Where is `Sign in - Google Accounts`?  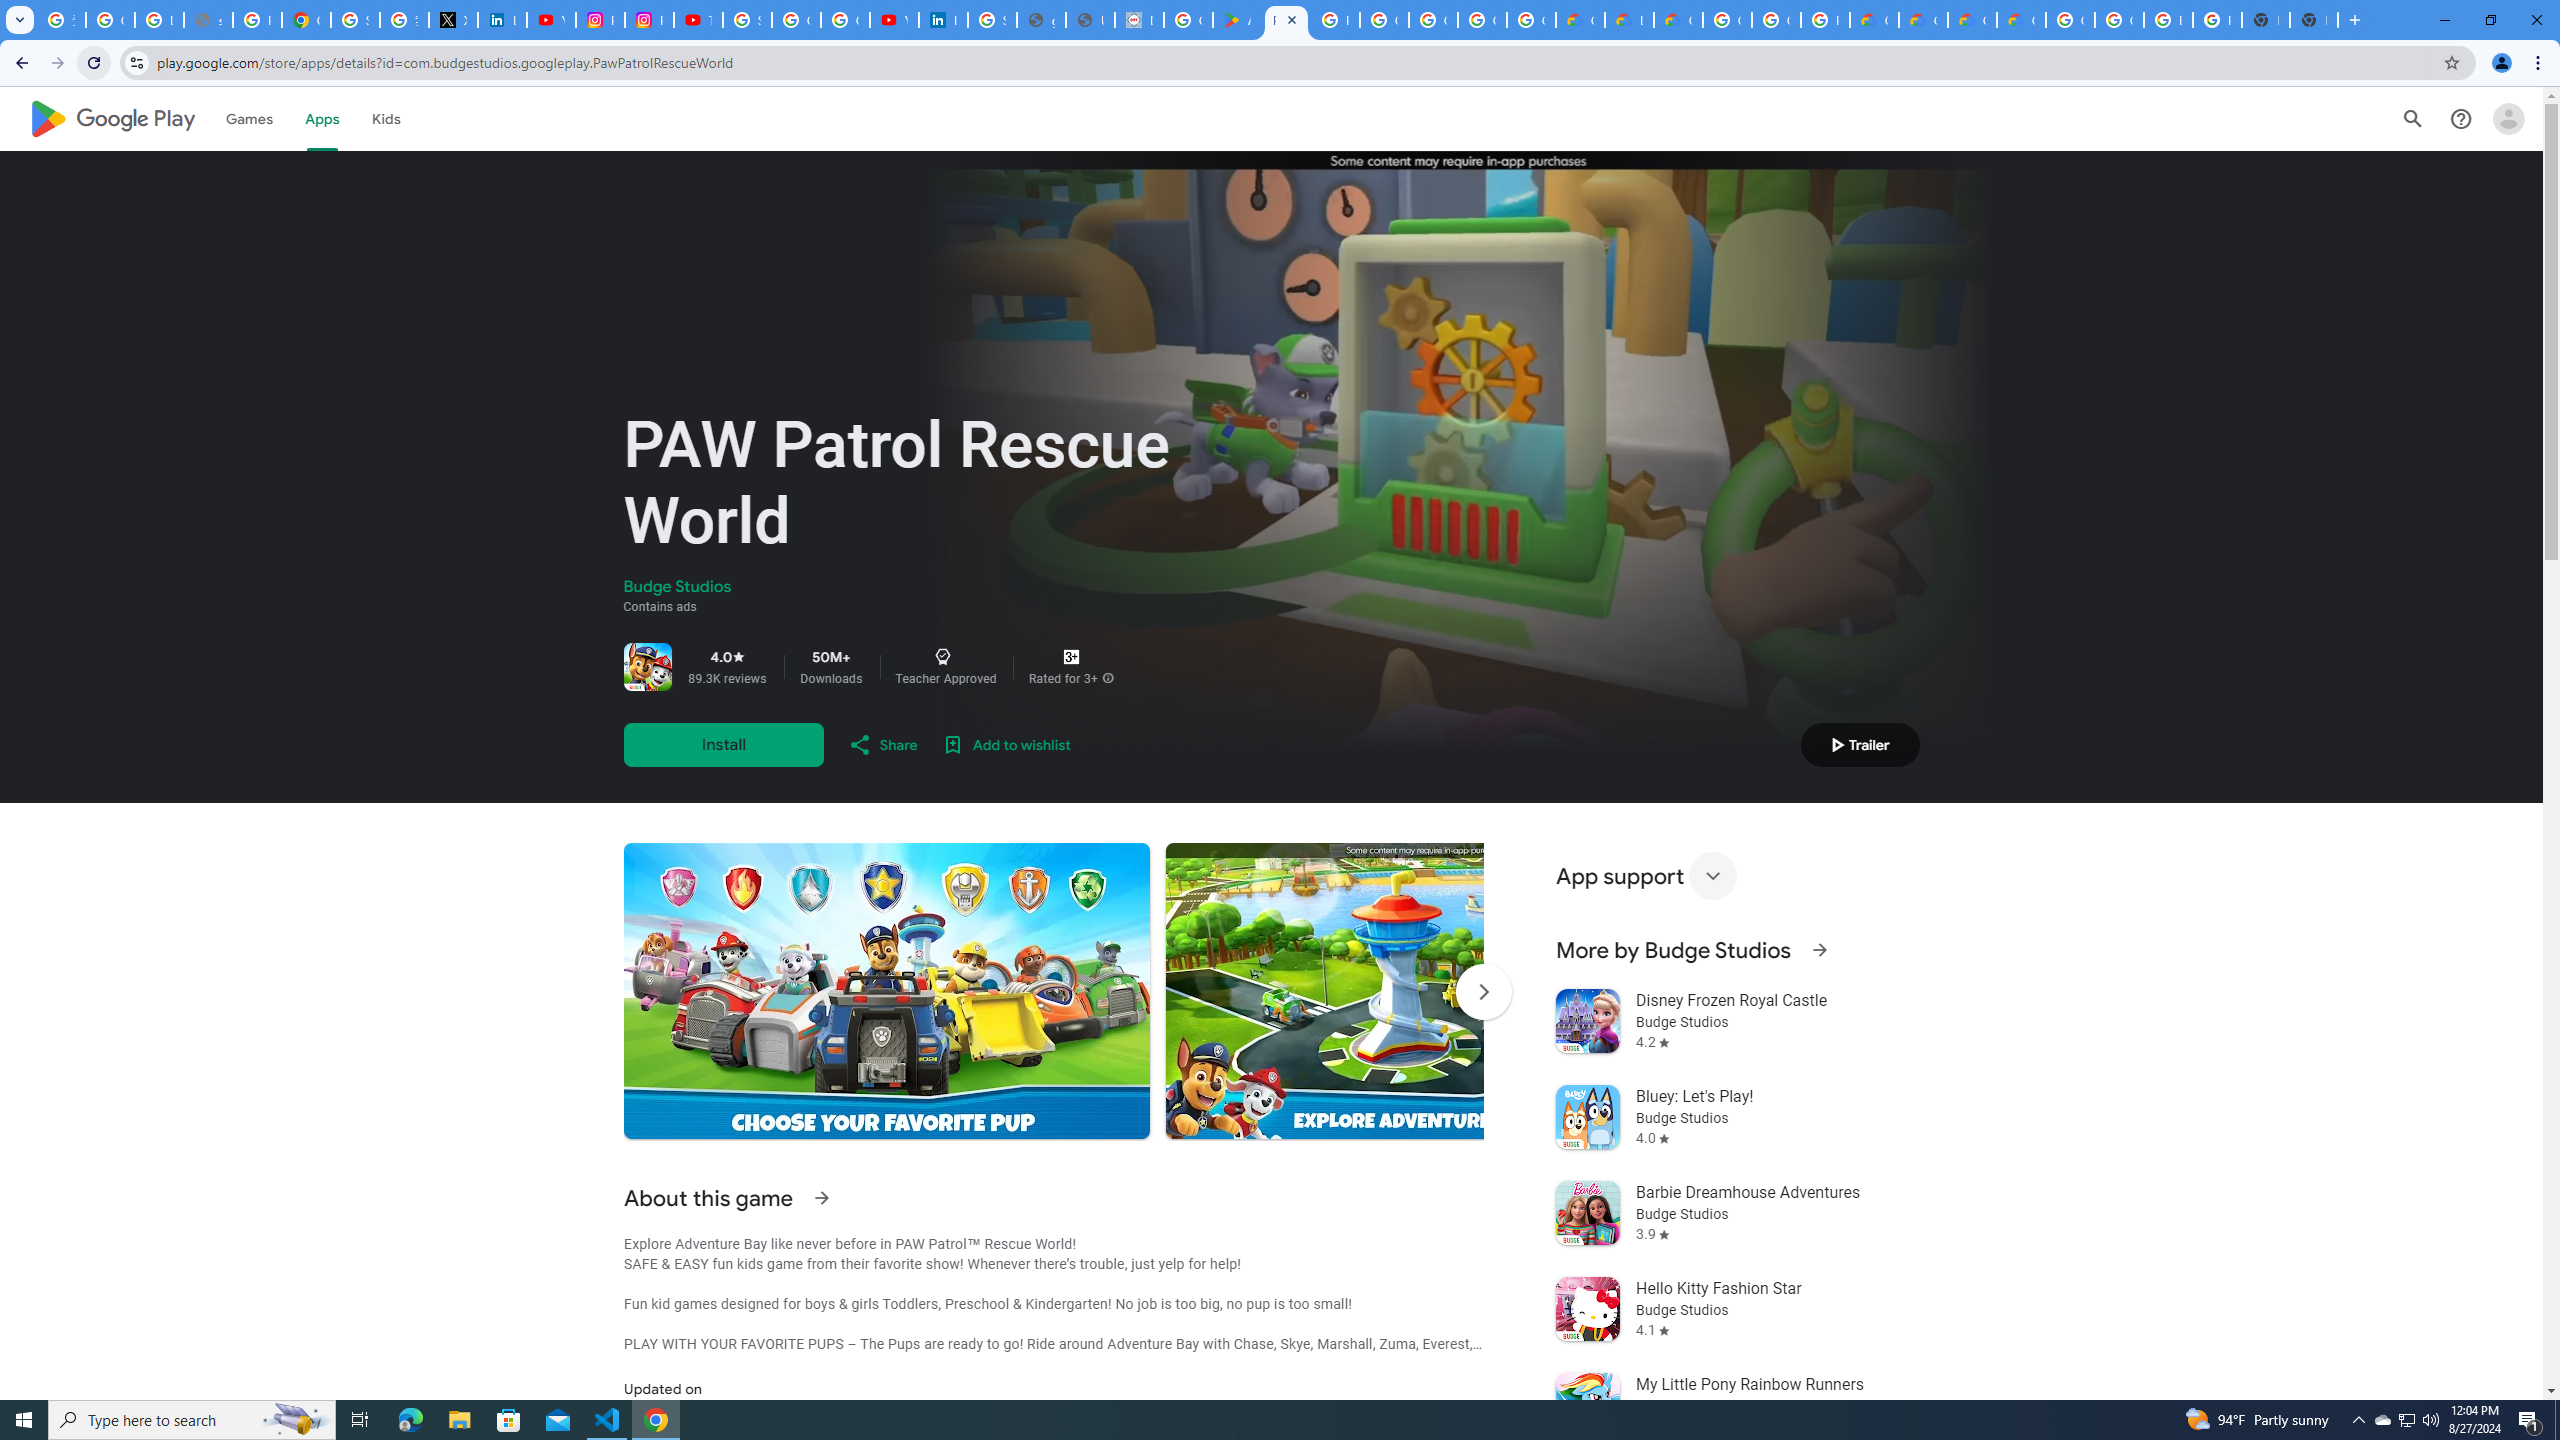 Sign in - Google Accounts is located at coordinates (356, 20).